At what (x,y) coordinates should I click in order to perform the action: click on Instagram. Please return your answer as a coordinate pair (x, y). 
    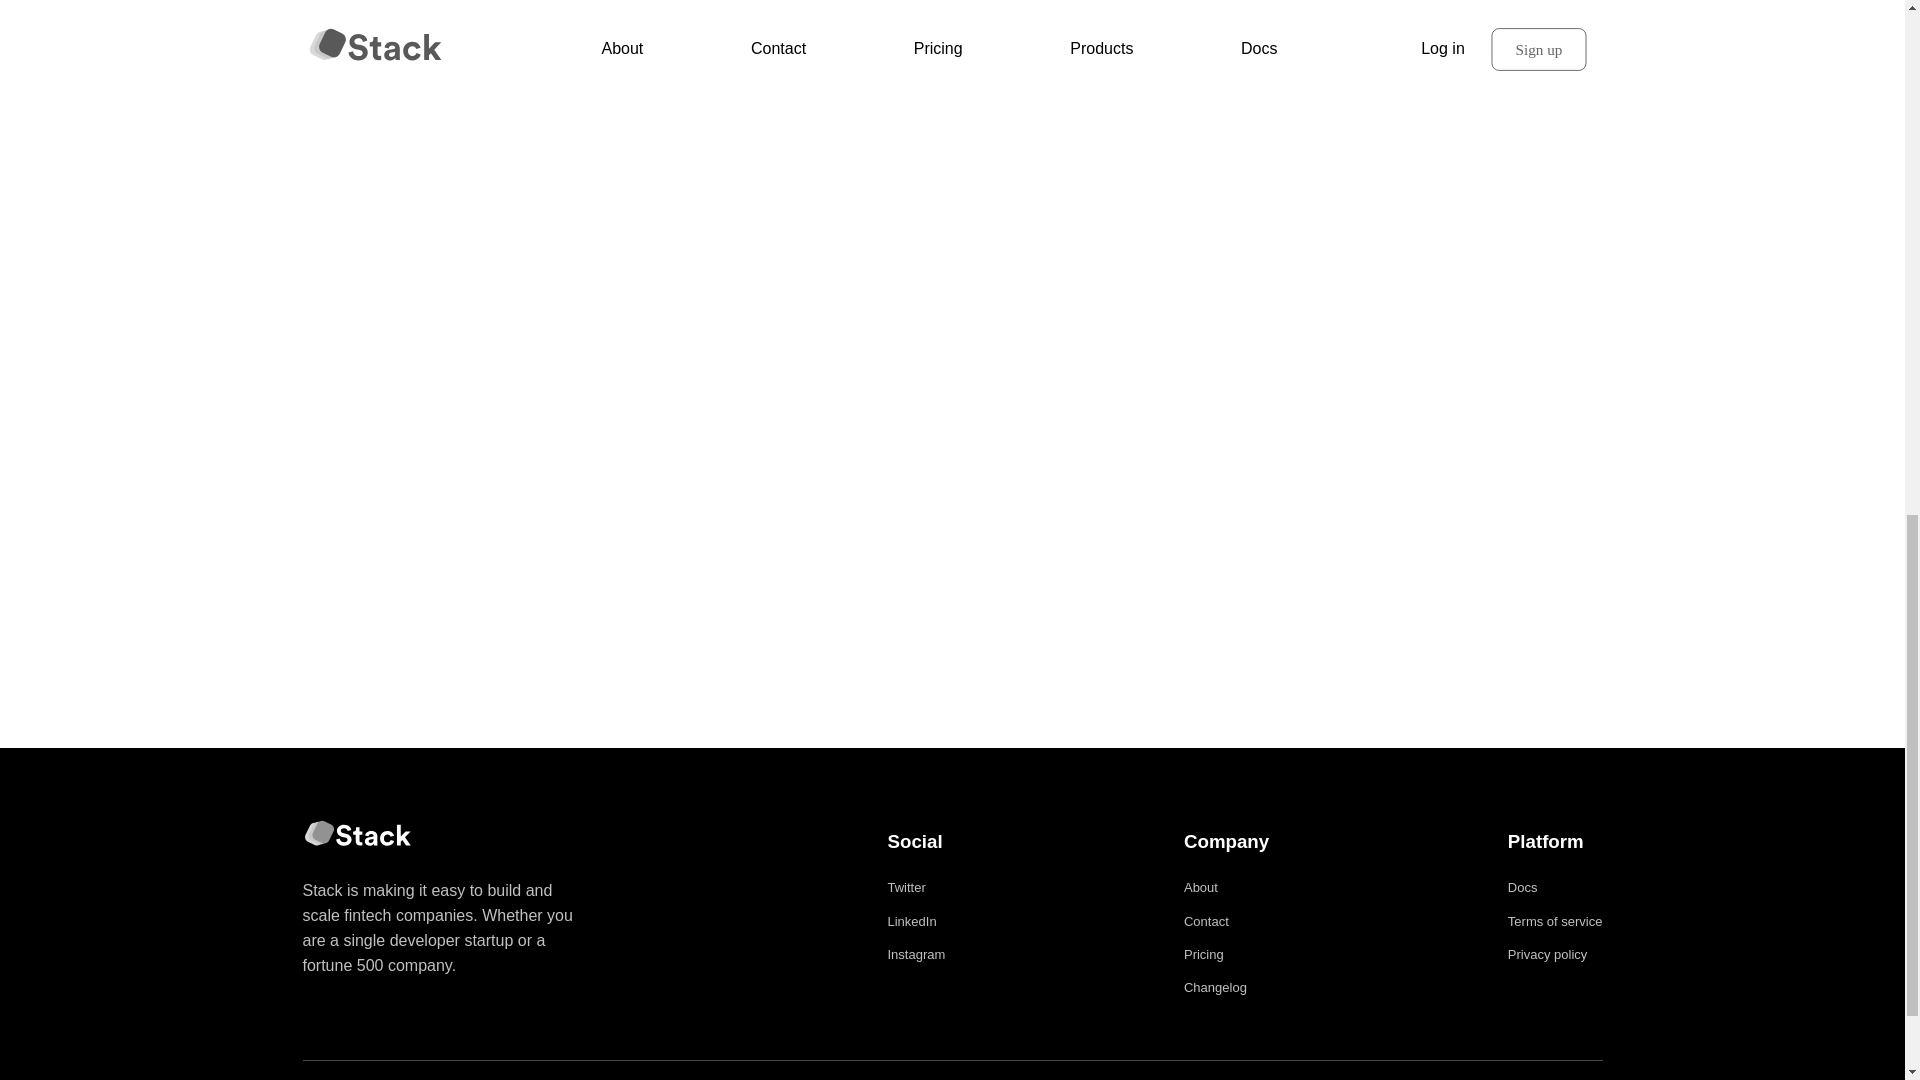
    Looking at the image, I should click on (916, 954).